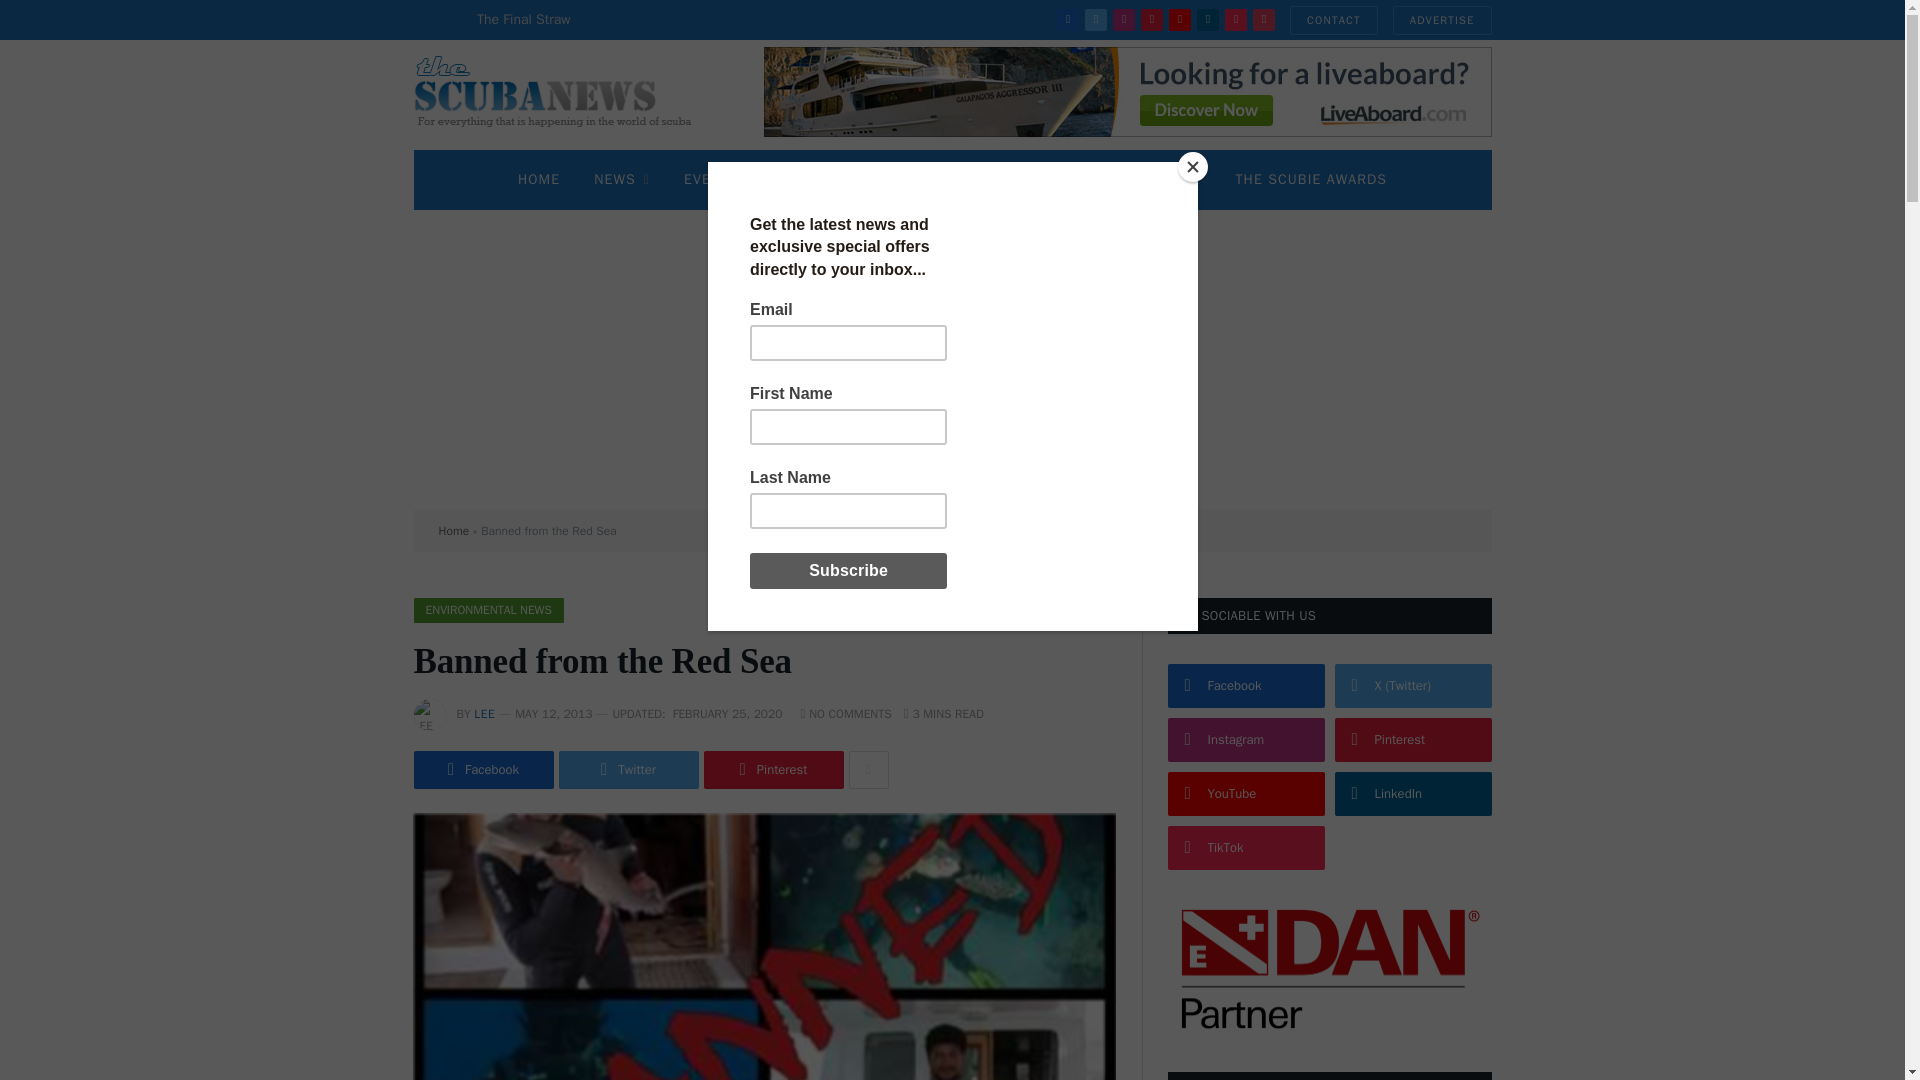  Describe the element at coordinates (1152, 20) in the screenshot. I see `Pinterest` at that location.